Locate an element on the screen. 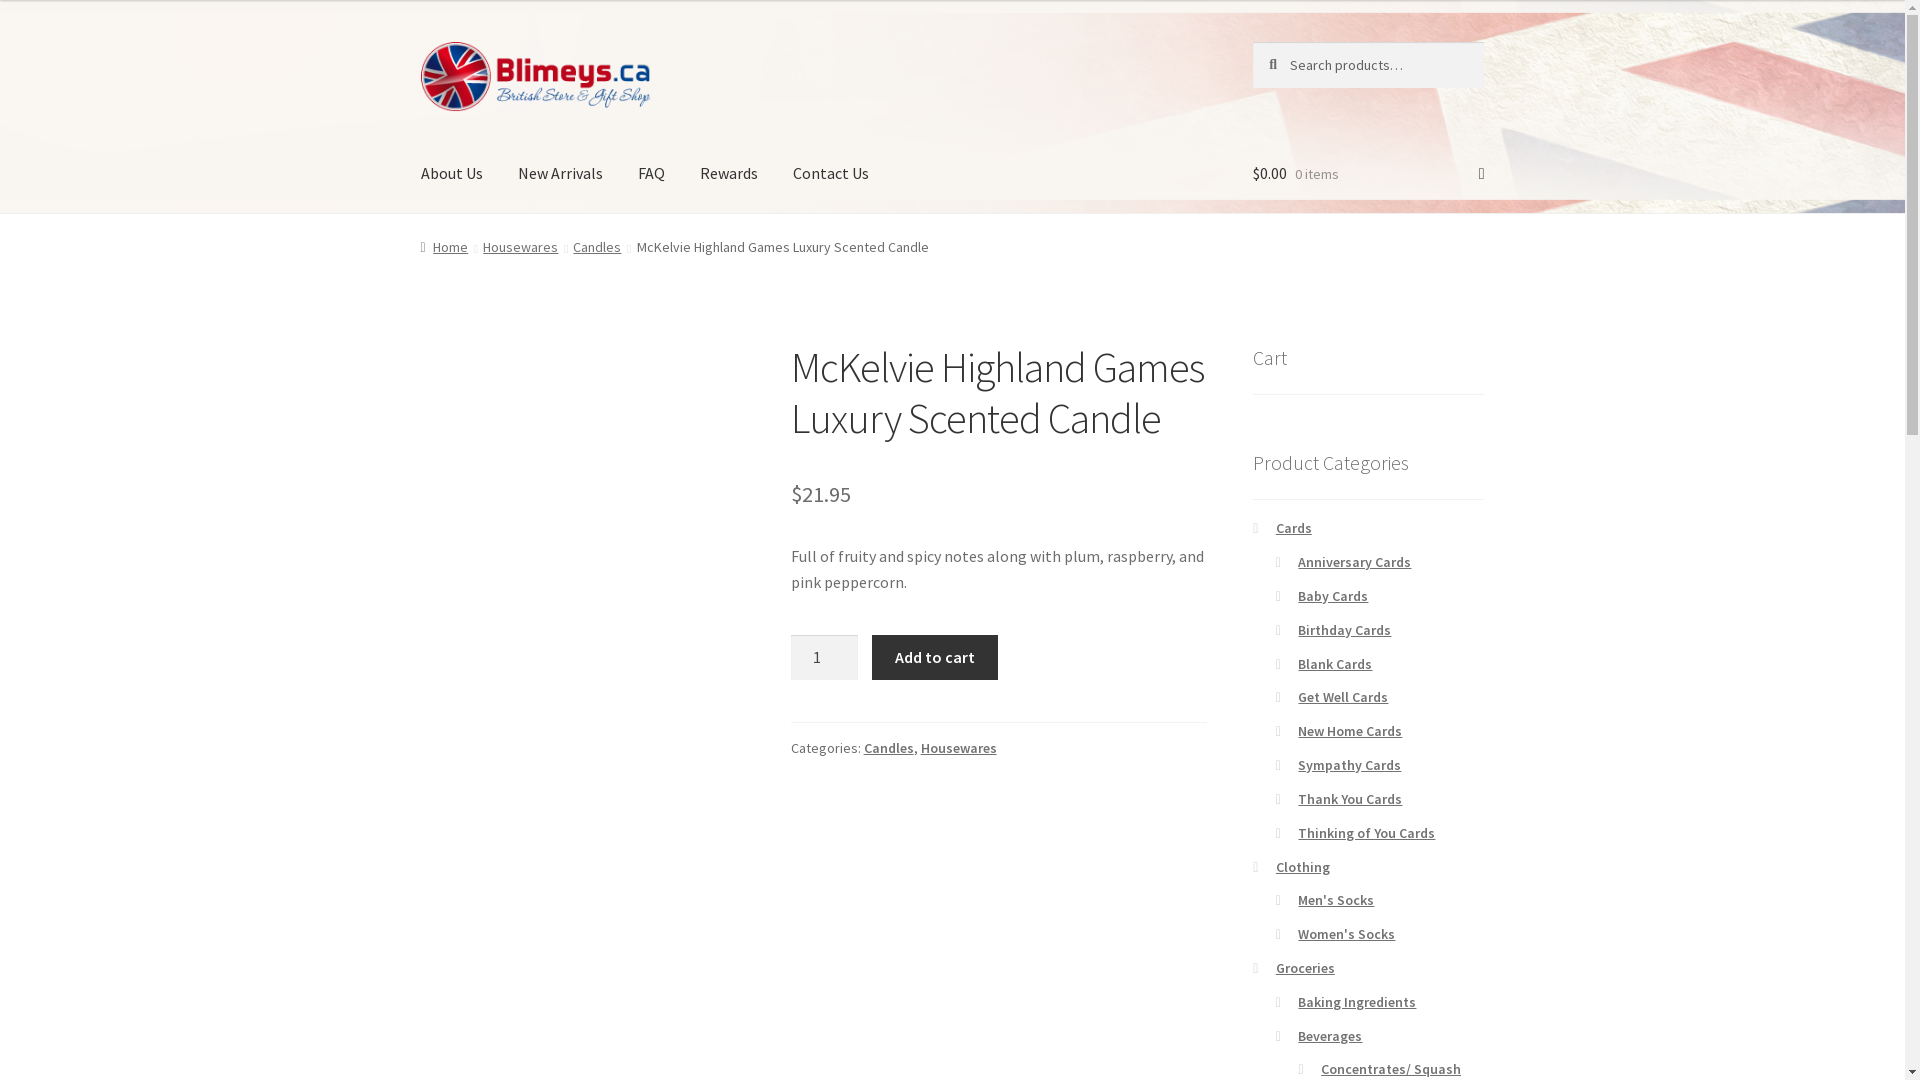 This screenshot has height=1080, width=1920. Women's Socks is located at coordinates (1346, 934).